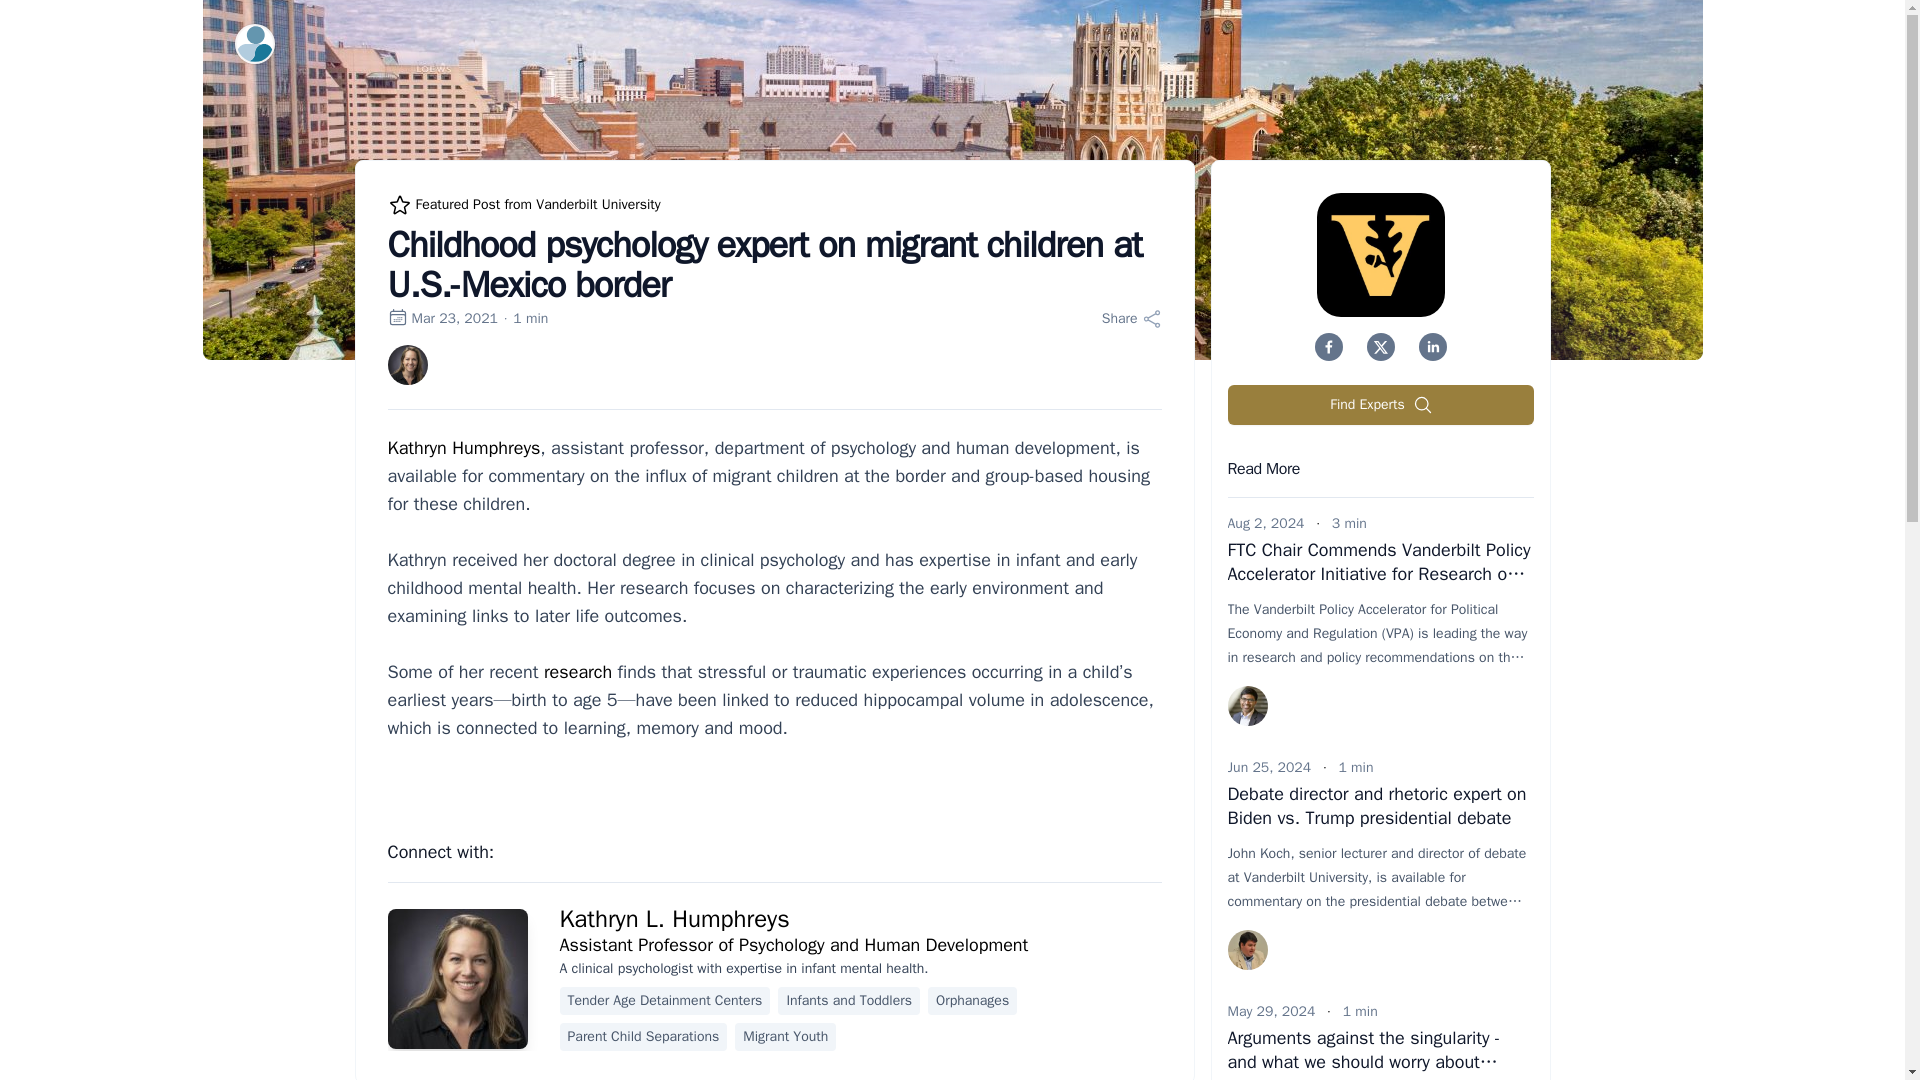 The image size is (1920, 1080). I want to click on ExpertFile Inc., so click(254, 43).